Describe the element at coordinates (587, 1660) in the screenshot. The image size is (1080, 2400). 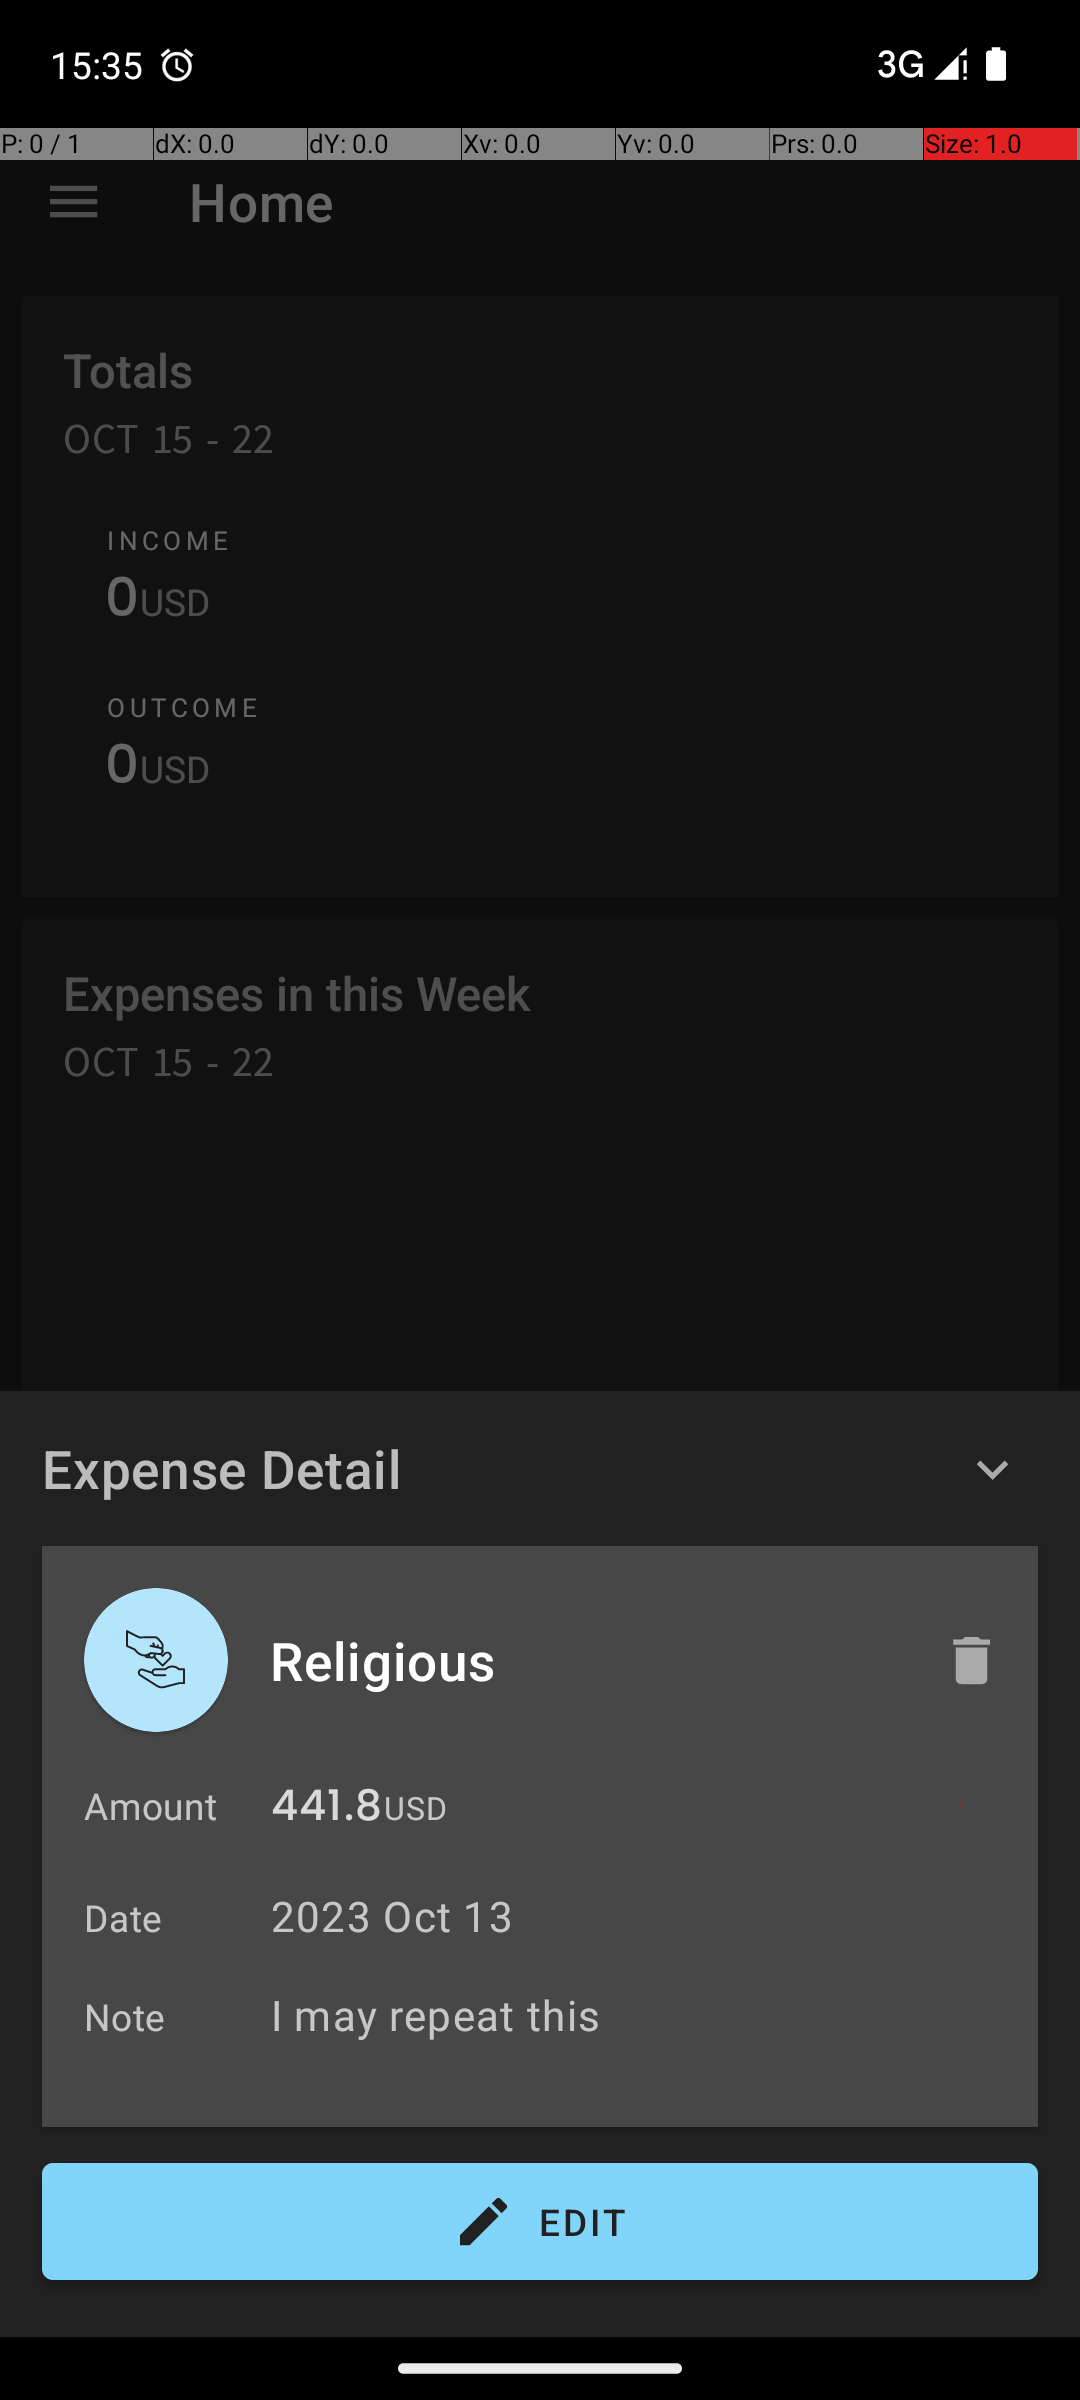
I see `Religious` at that location.